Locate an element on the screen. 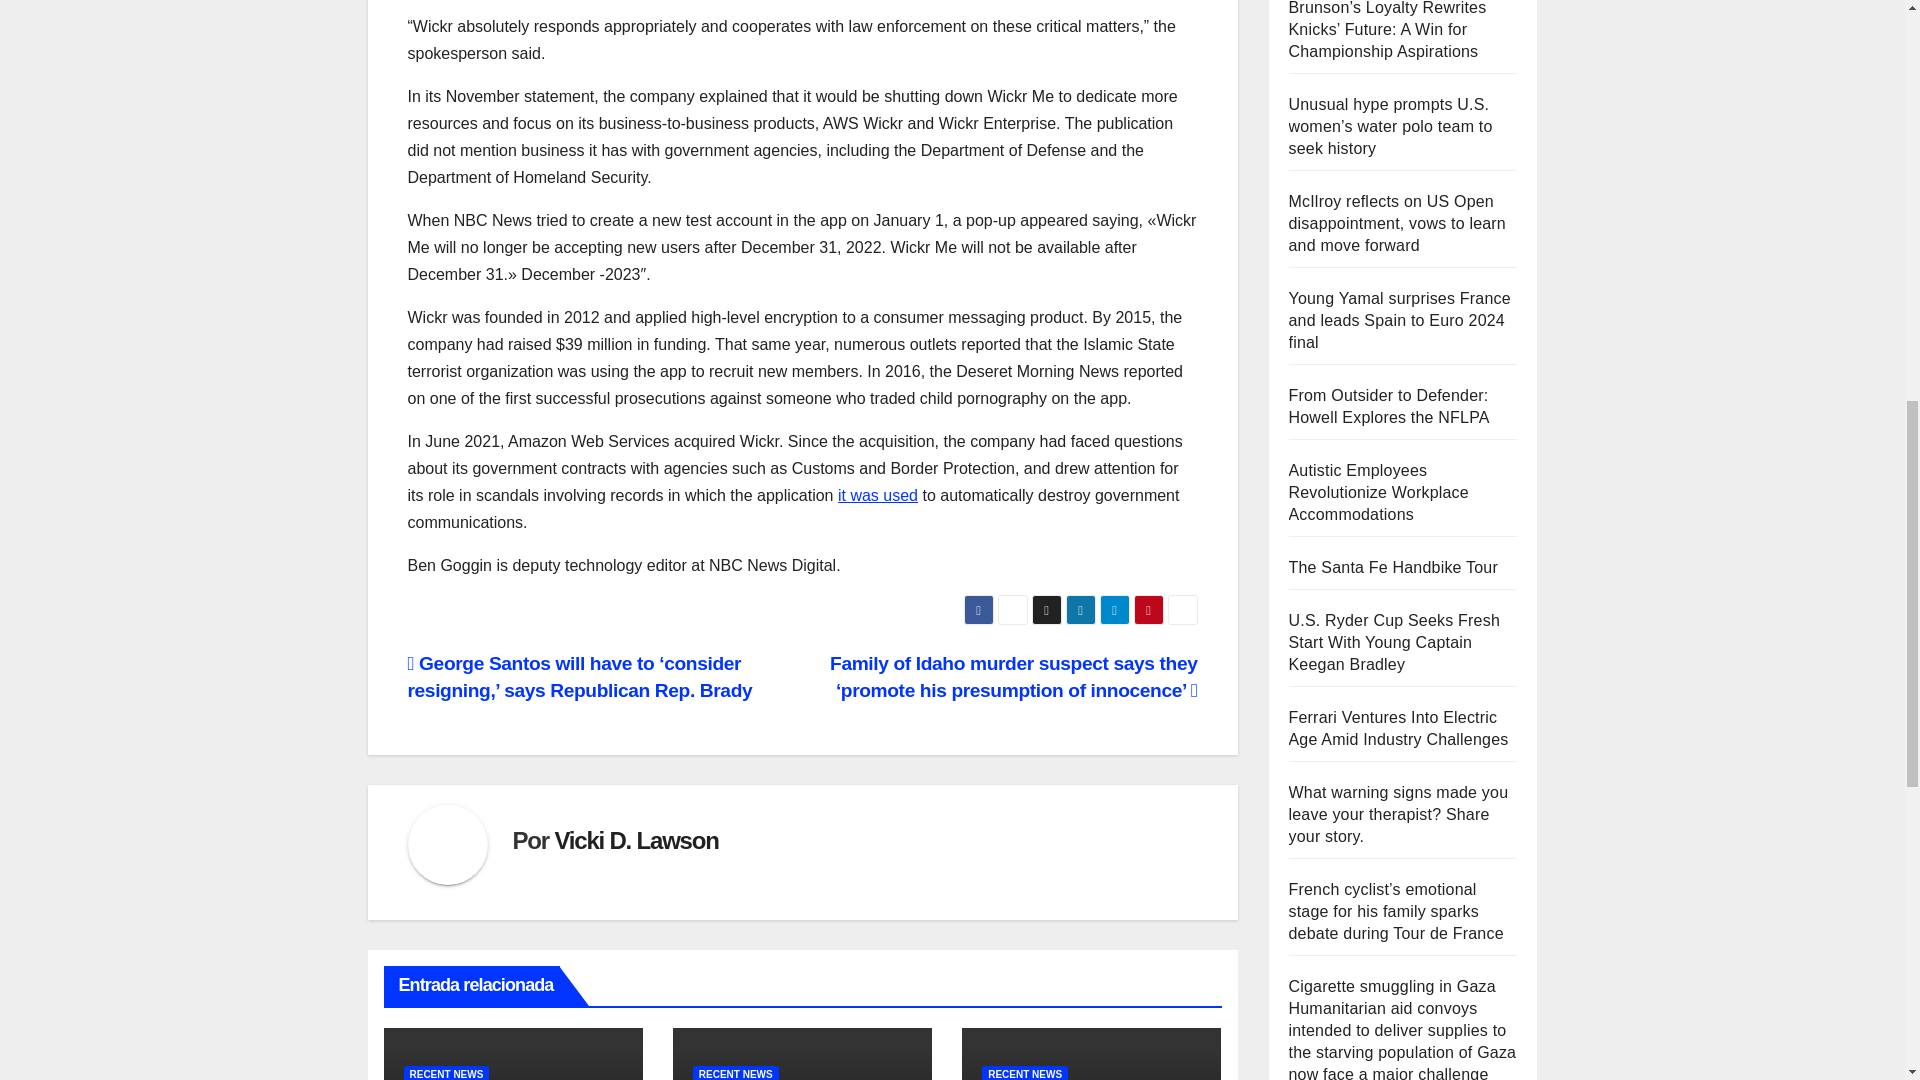  it was used is located at coordinates (877, 496).